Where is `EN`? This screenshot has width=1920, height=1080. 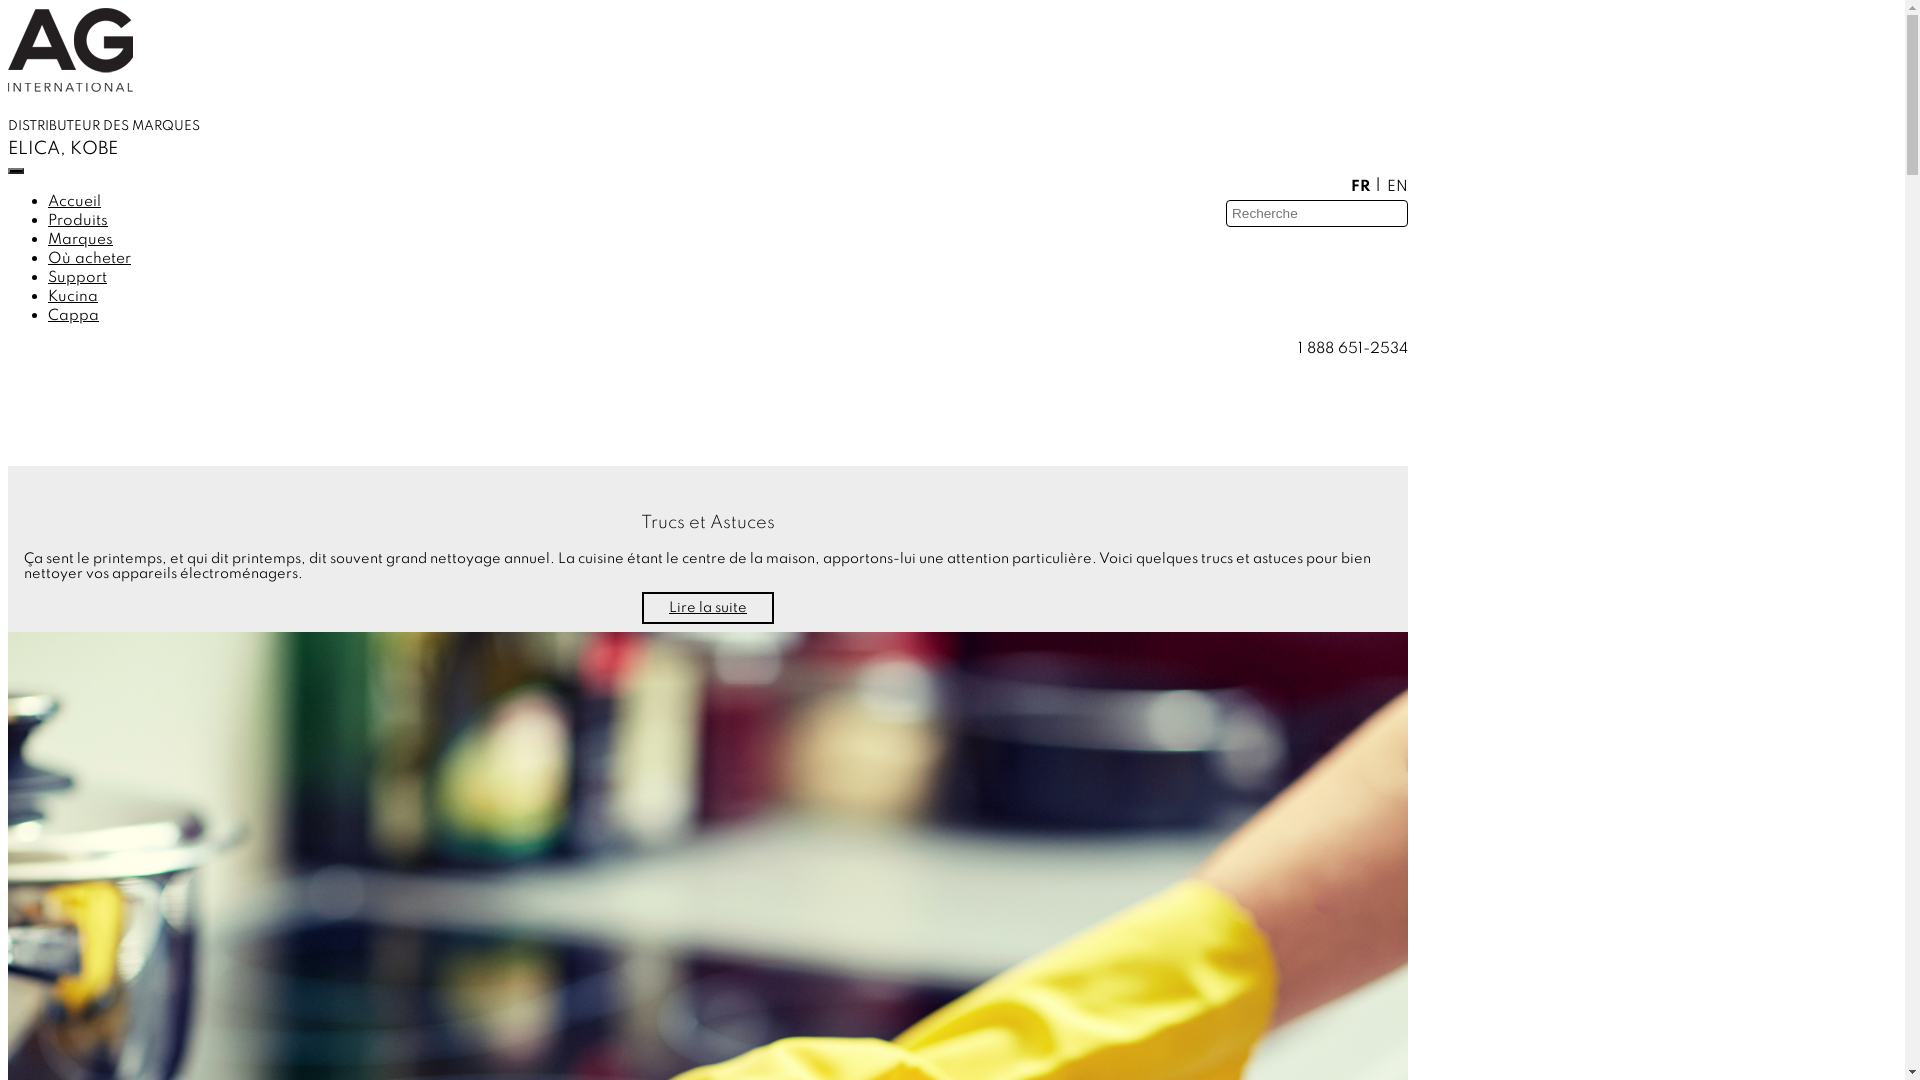
EN is located at coordinates (1398, 186).